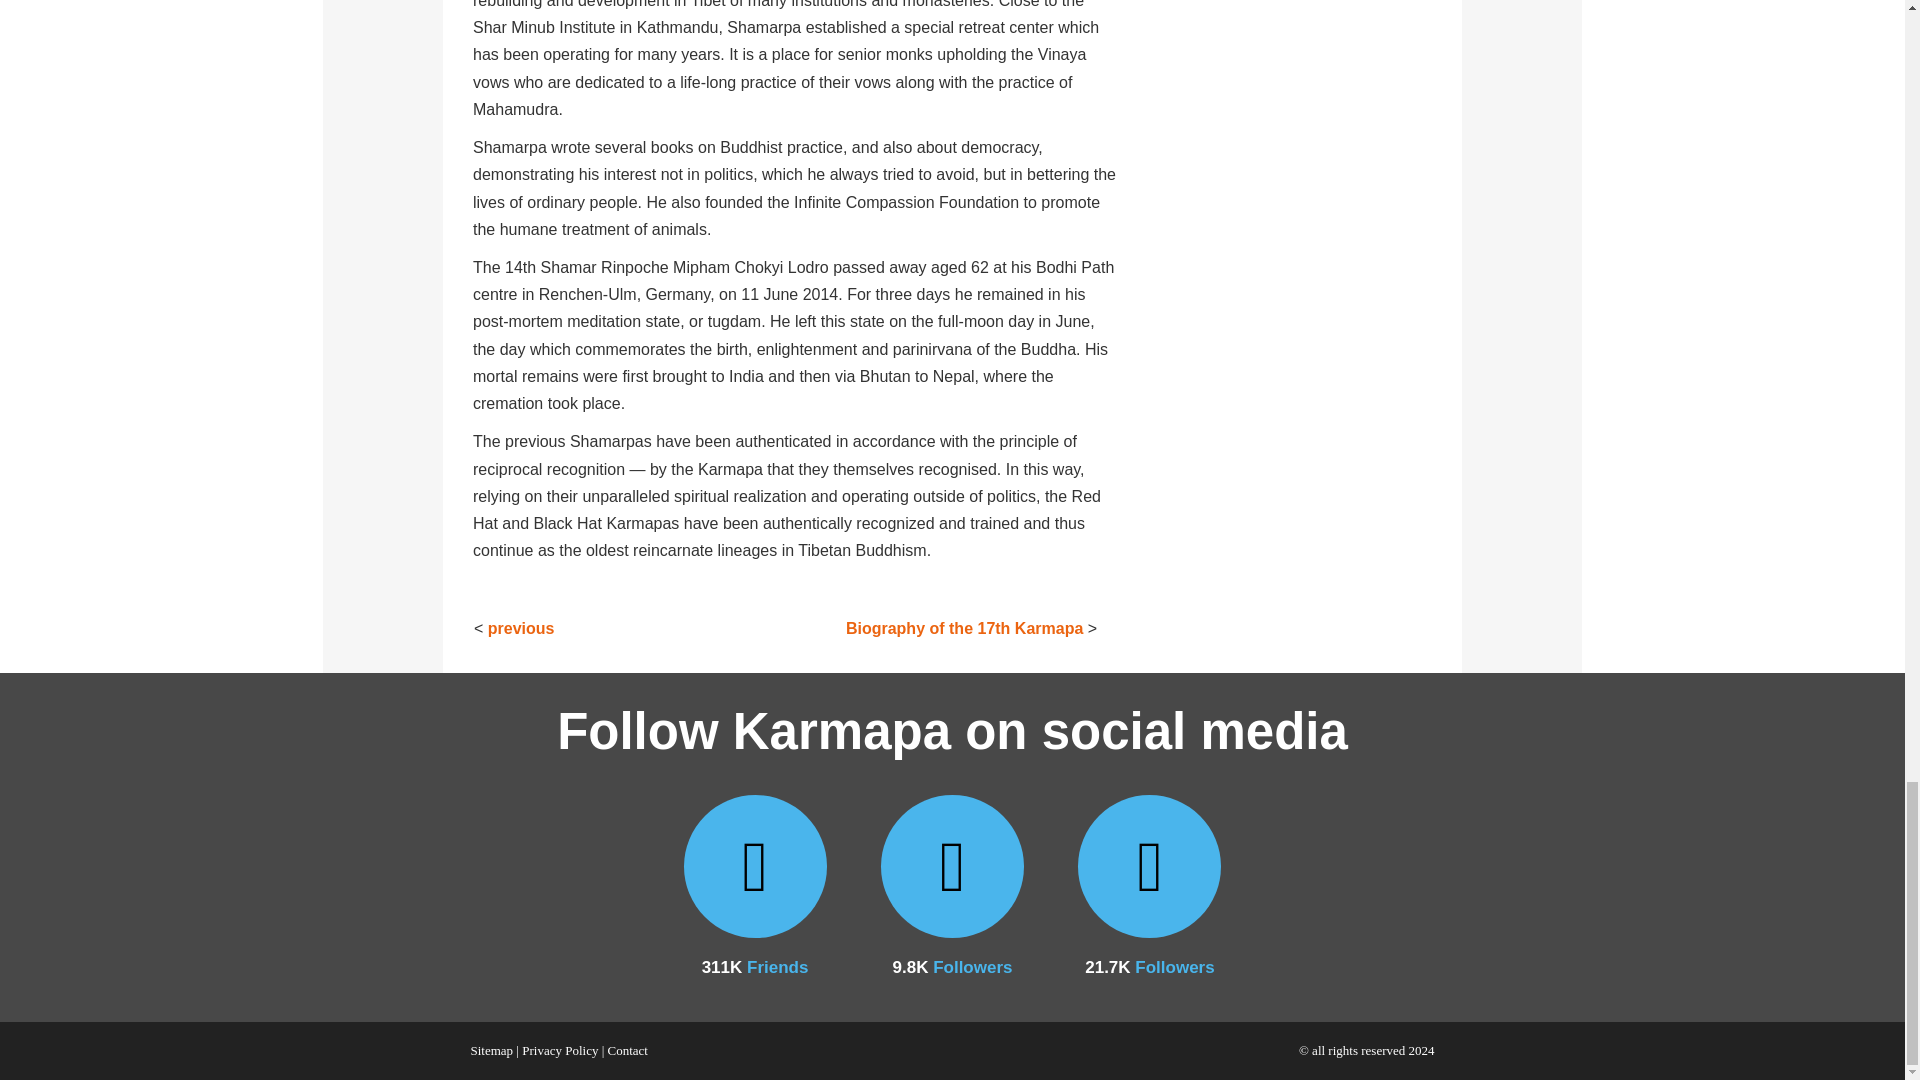 Image resolution: width=1920 pixels, height=1080 pixels. What do you see at coordinates (520, 628) in the screenshot?
I see `previous` at bounding box center [520, 628].